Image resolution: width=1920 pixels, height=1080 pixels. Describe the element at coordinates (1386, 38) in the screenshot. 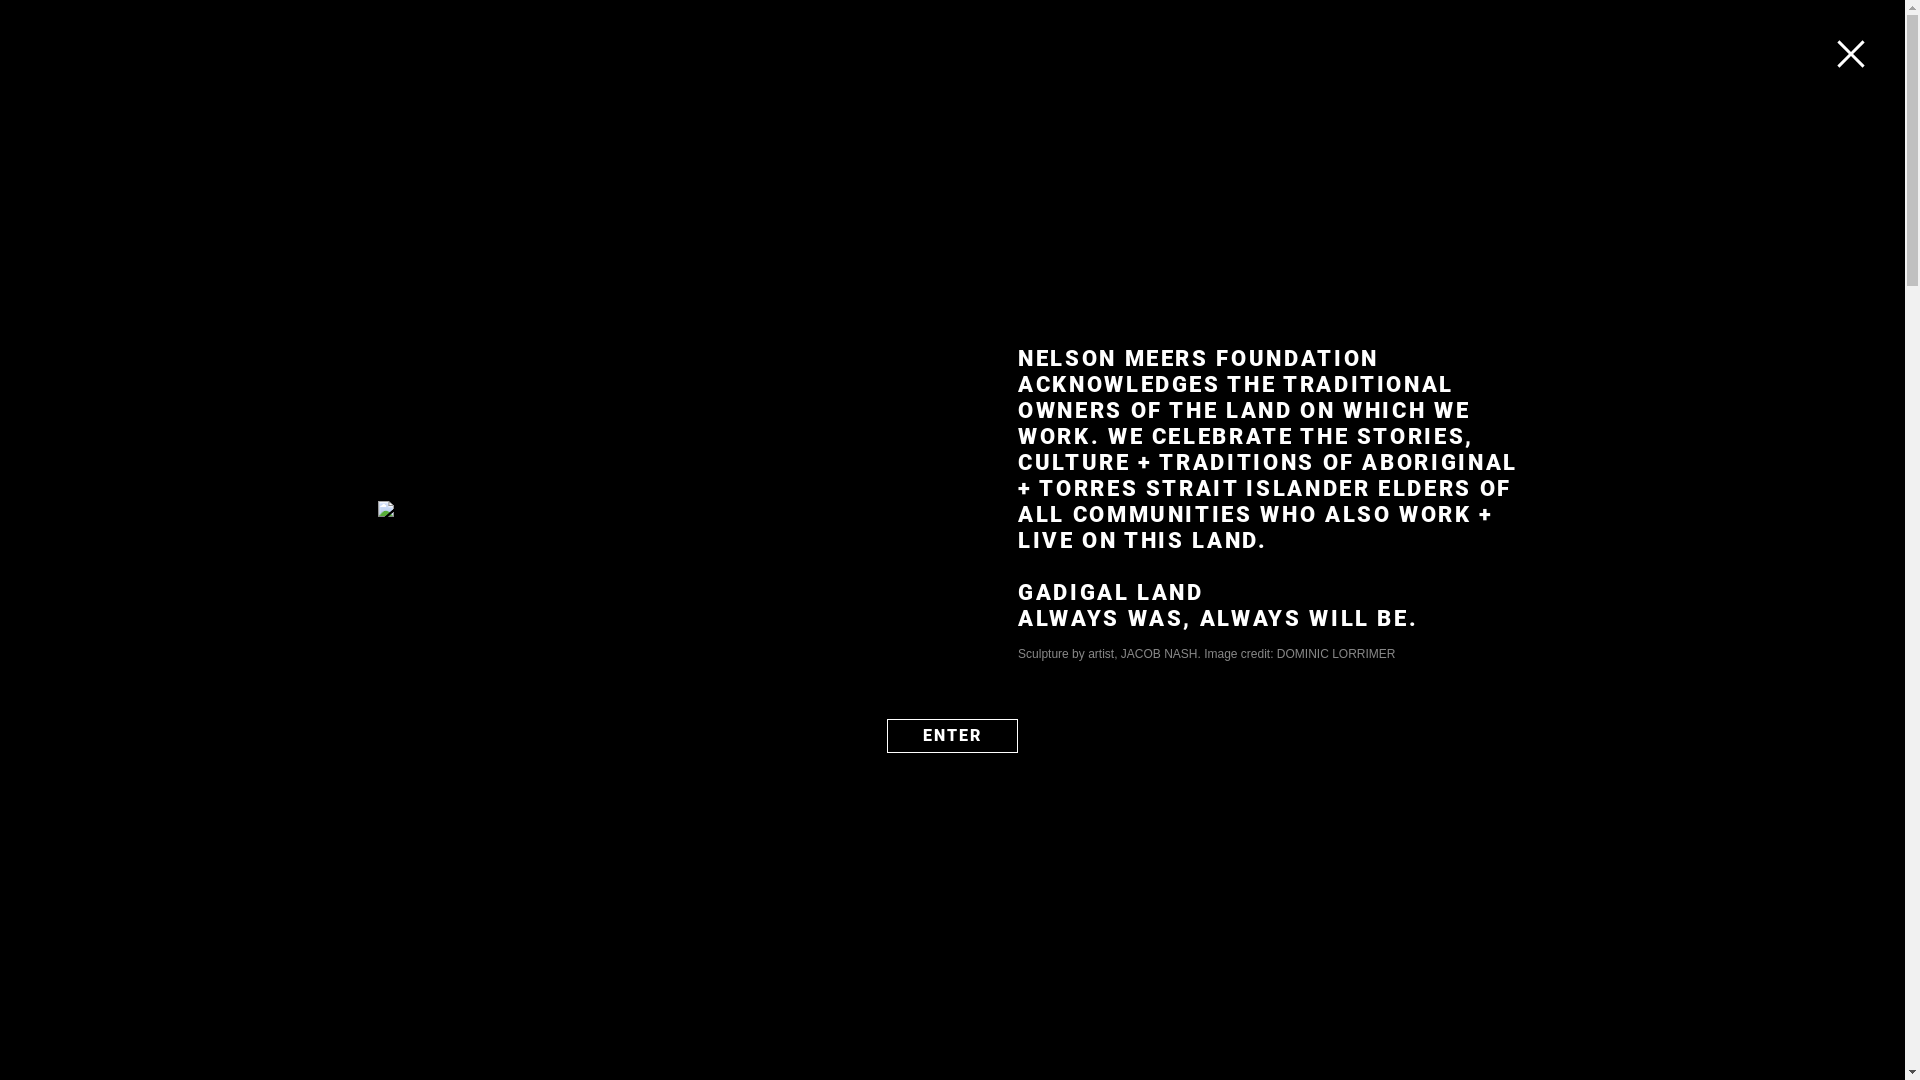

I see `CONNECT` at that location.